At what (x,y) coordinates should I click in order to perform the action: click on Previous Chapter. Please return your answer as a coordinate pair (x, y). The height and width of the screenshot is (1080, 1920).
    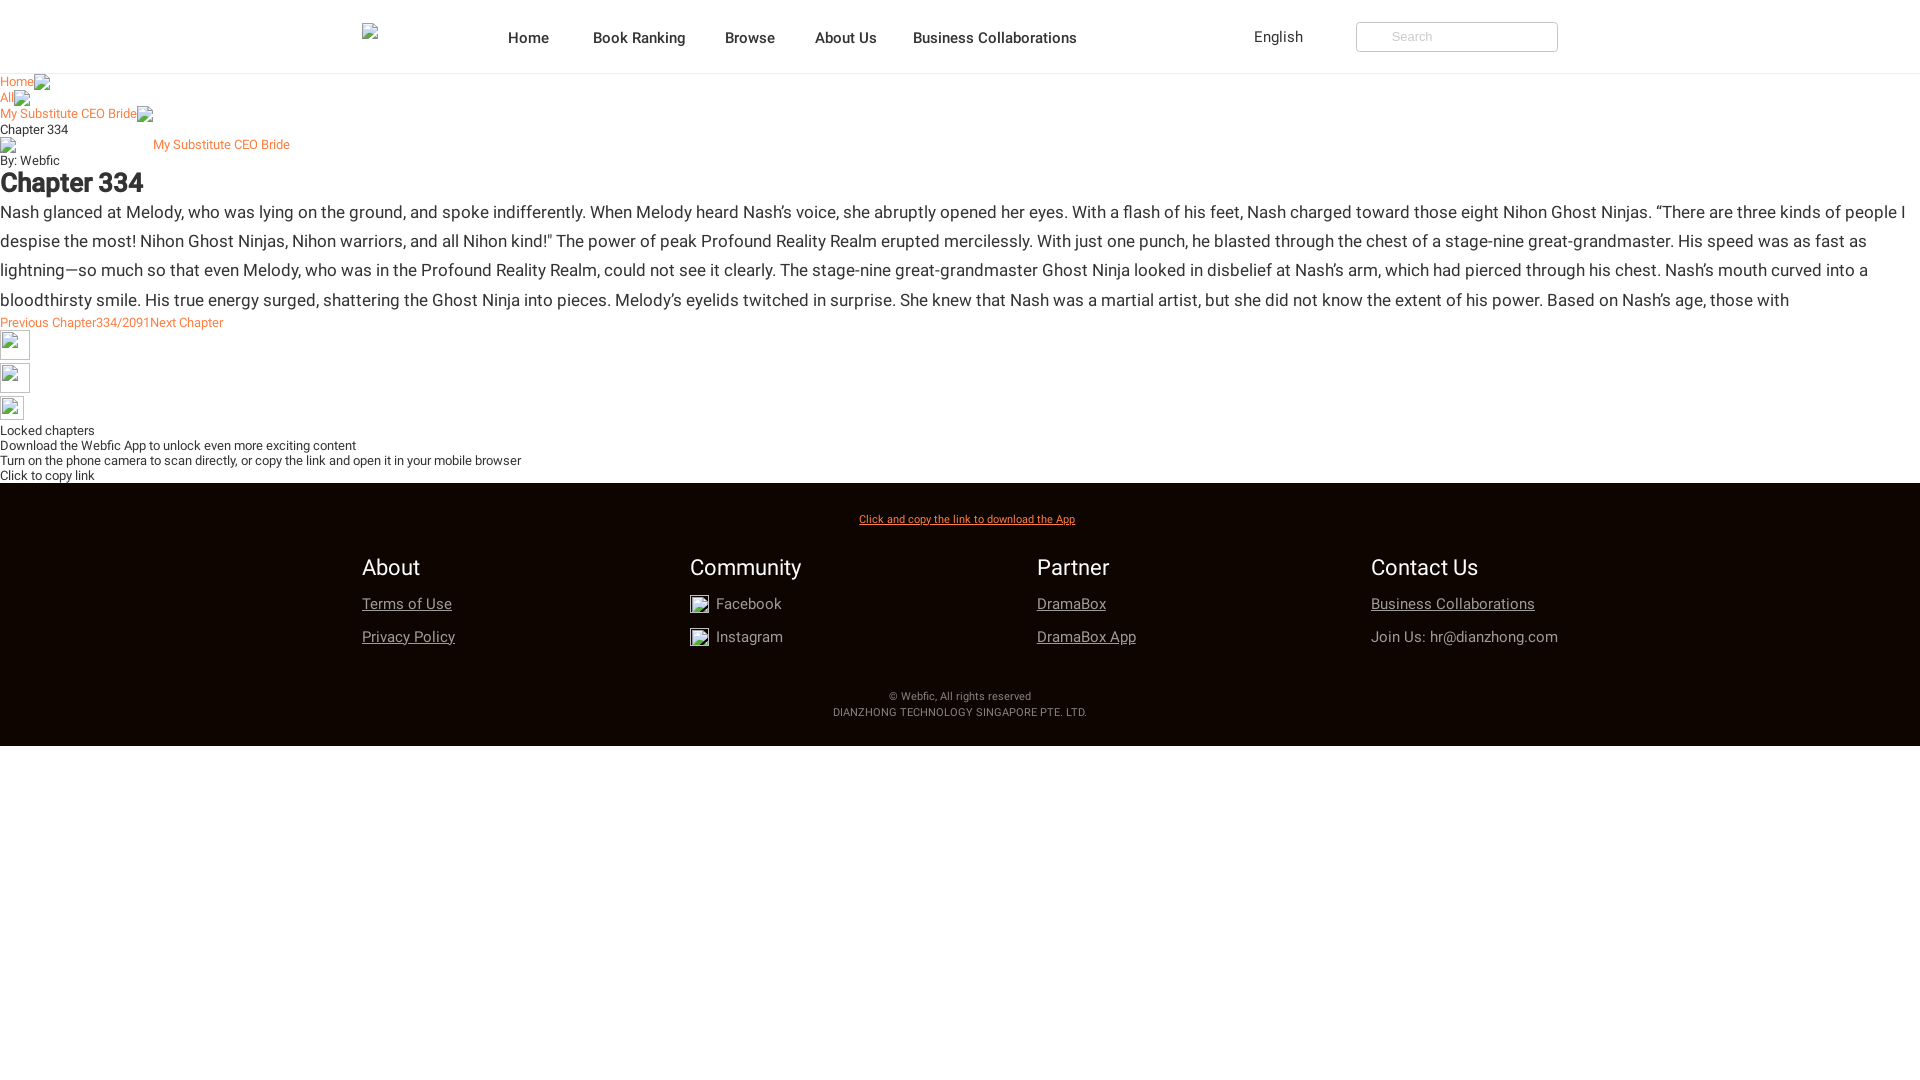
    Looking at the image, I should click on (48, 322).